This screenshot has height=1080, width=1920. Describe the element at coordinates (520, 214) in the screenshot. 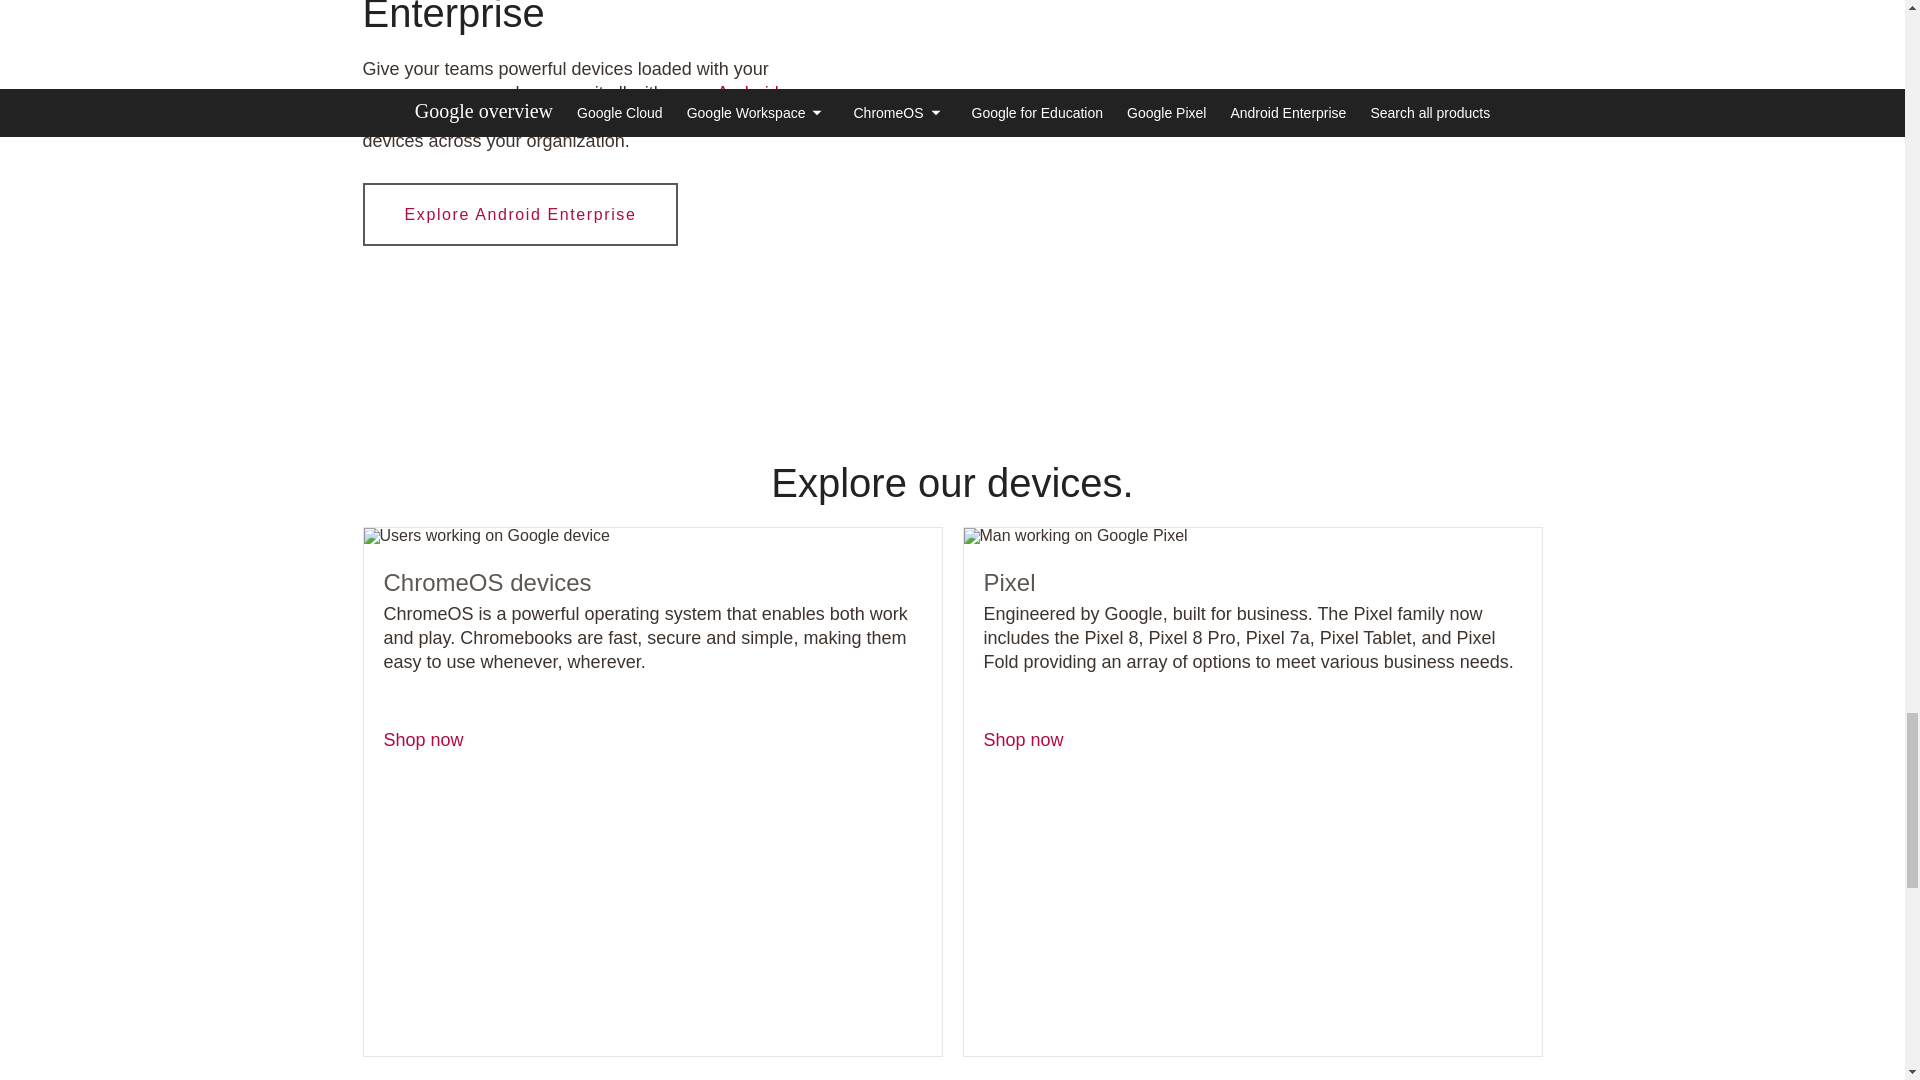

I see `Explore Android Enterprise` at that location.